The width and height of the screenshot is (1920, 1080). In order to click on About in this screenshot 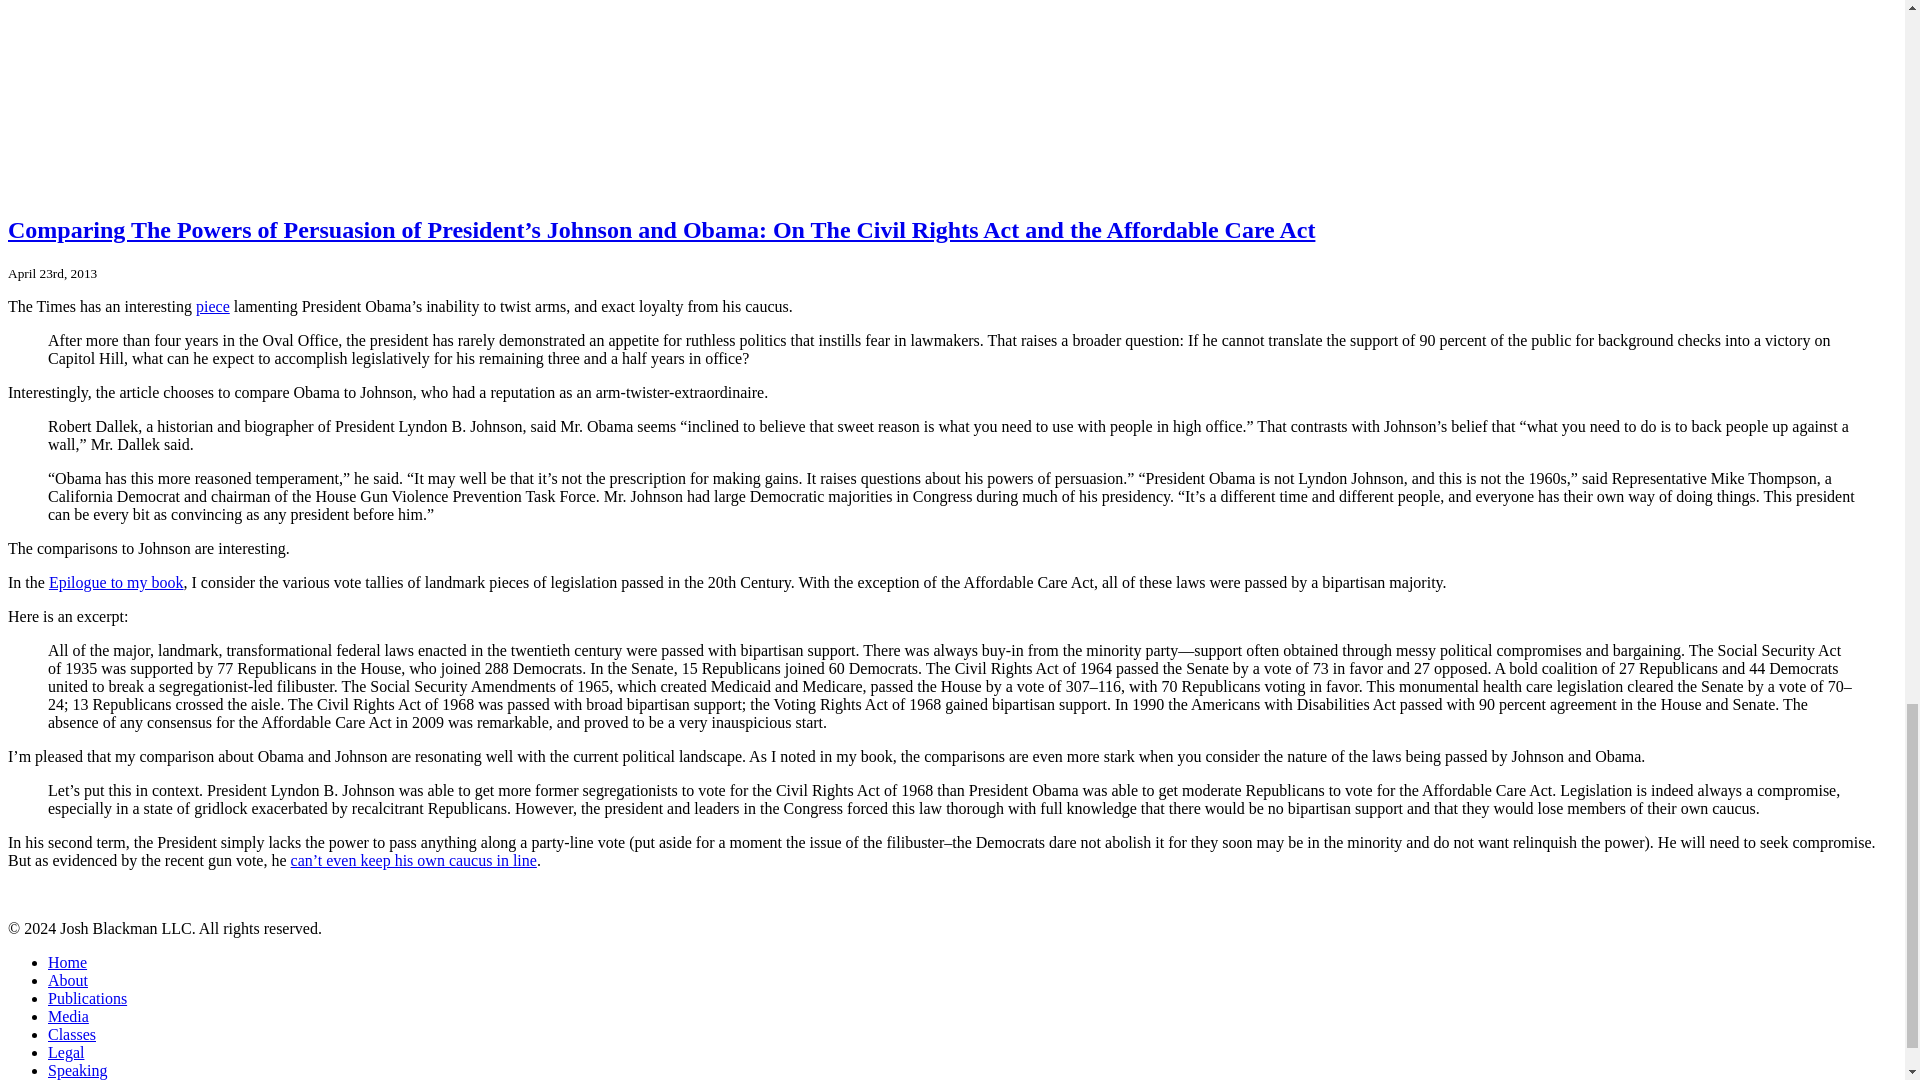, I will do `click(68, 980)`.